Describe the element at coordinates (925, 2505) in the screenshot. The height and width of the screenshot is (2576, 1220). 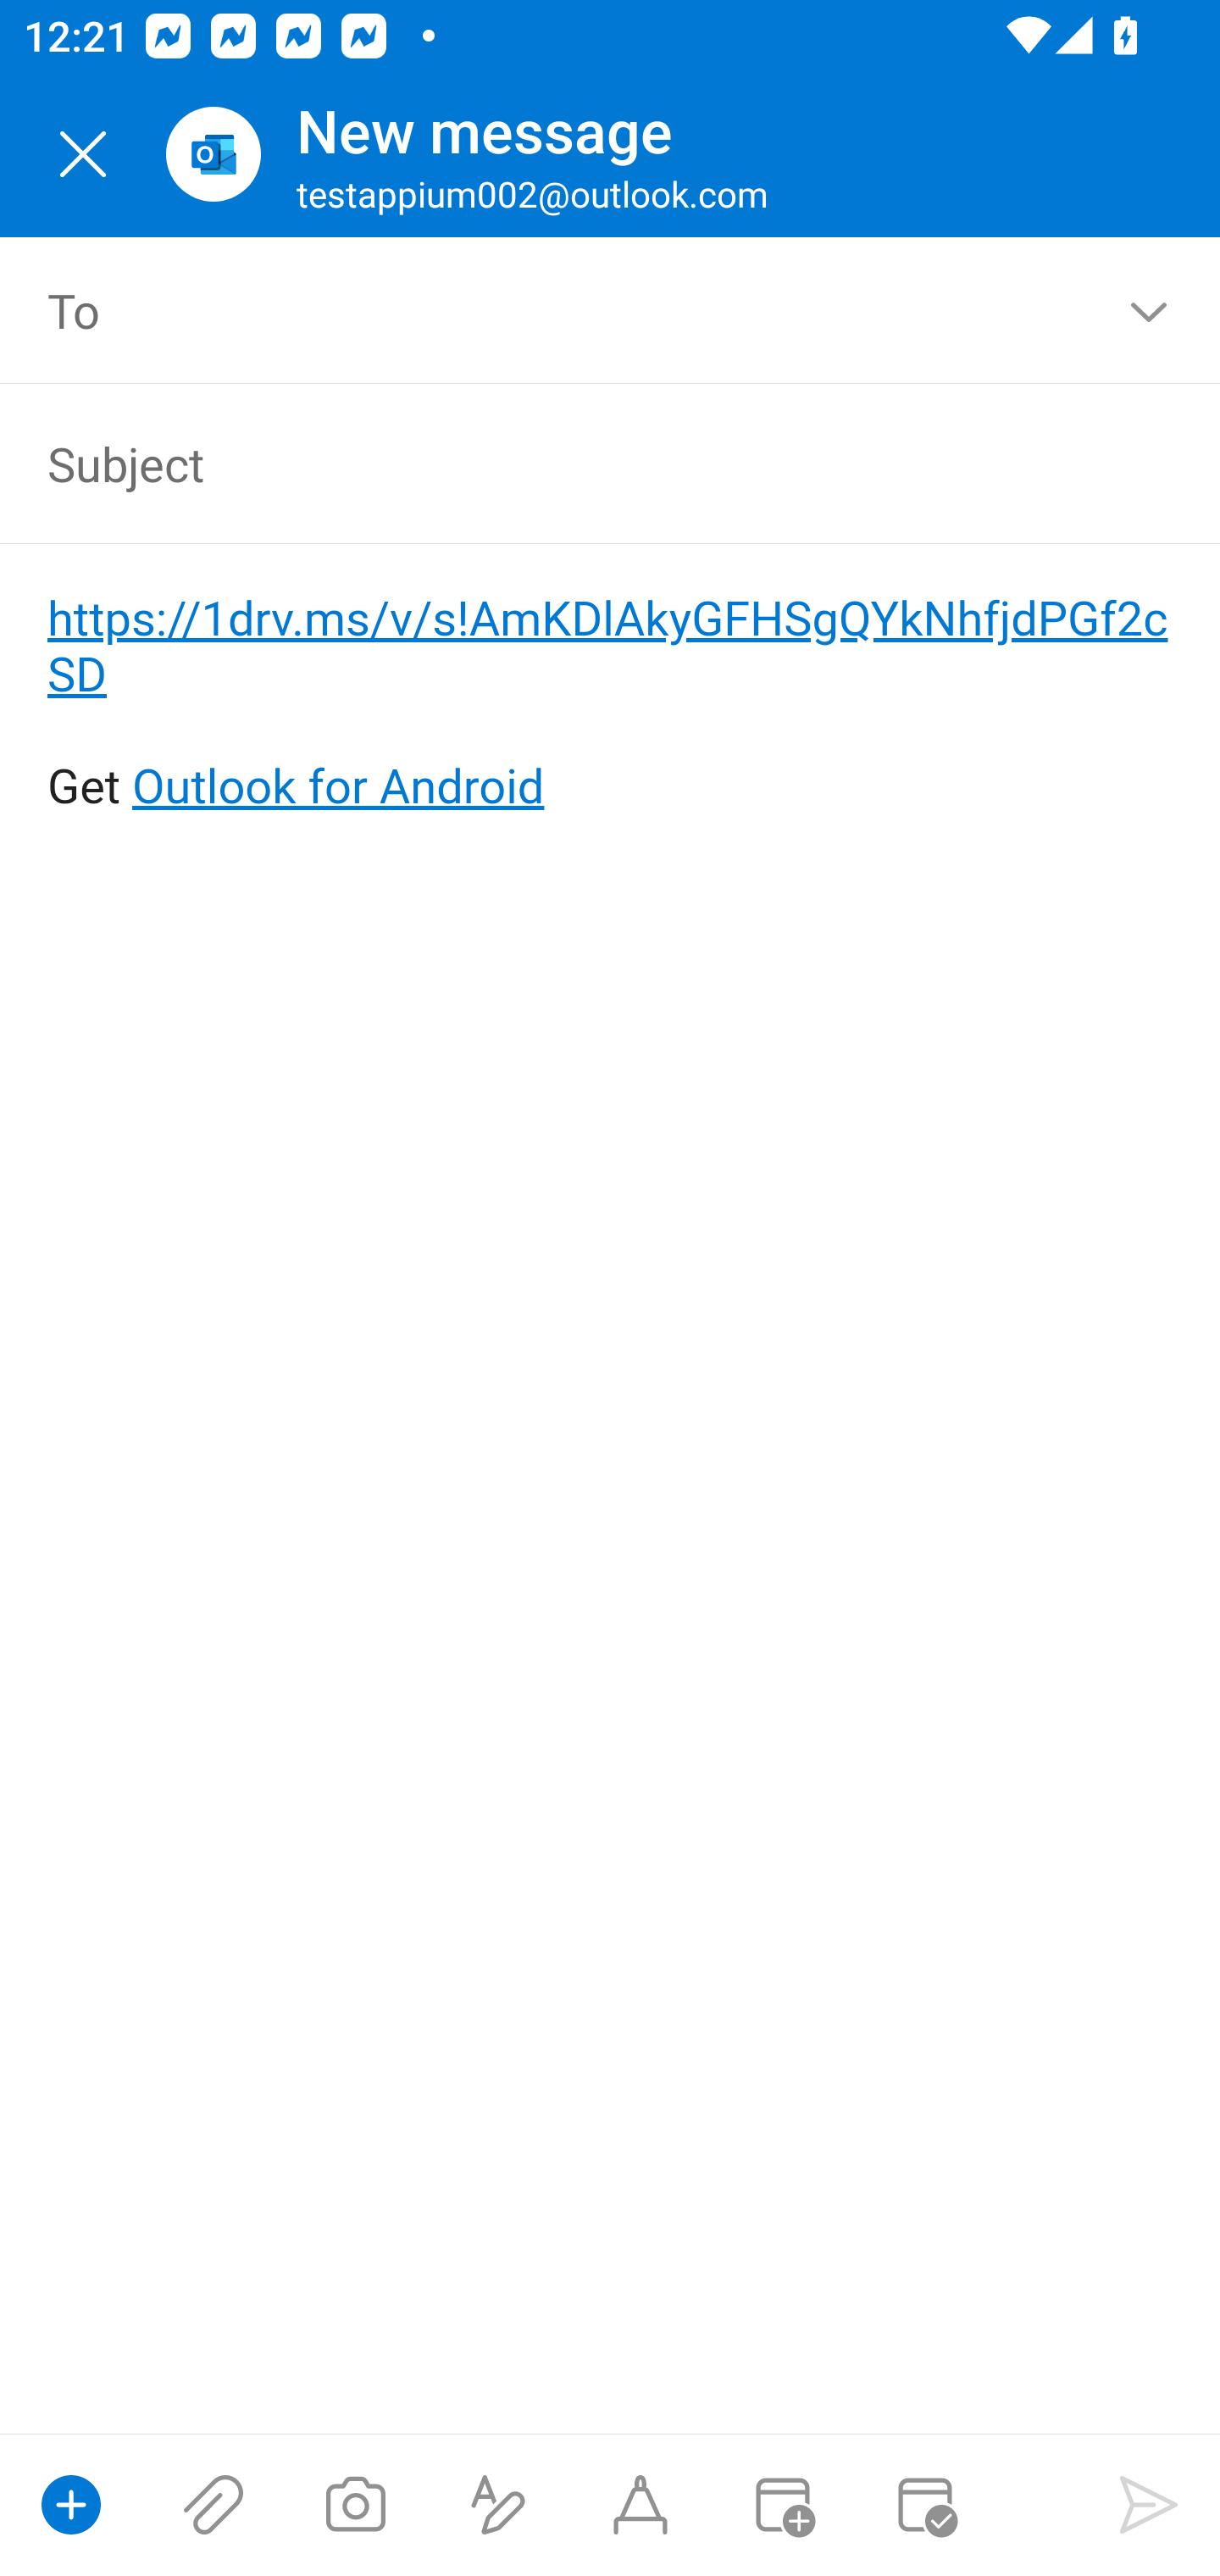
I see `Send availability` at that location.